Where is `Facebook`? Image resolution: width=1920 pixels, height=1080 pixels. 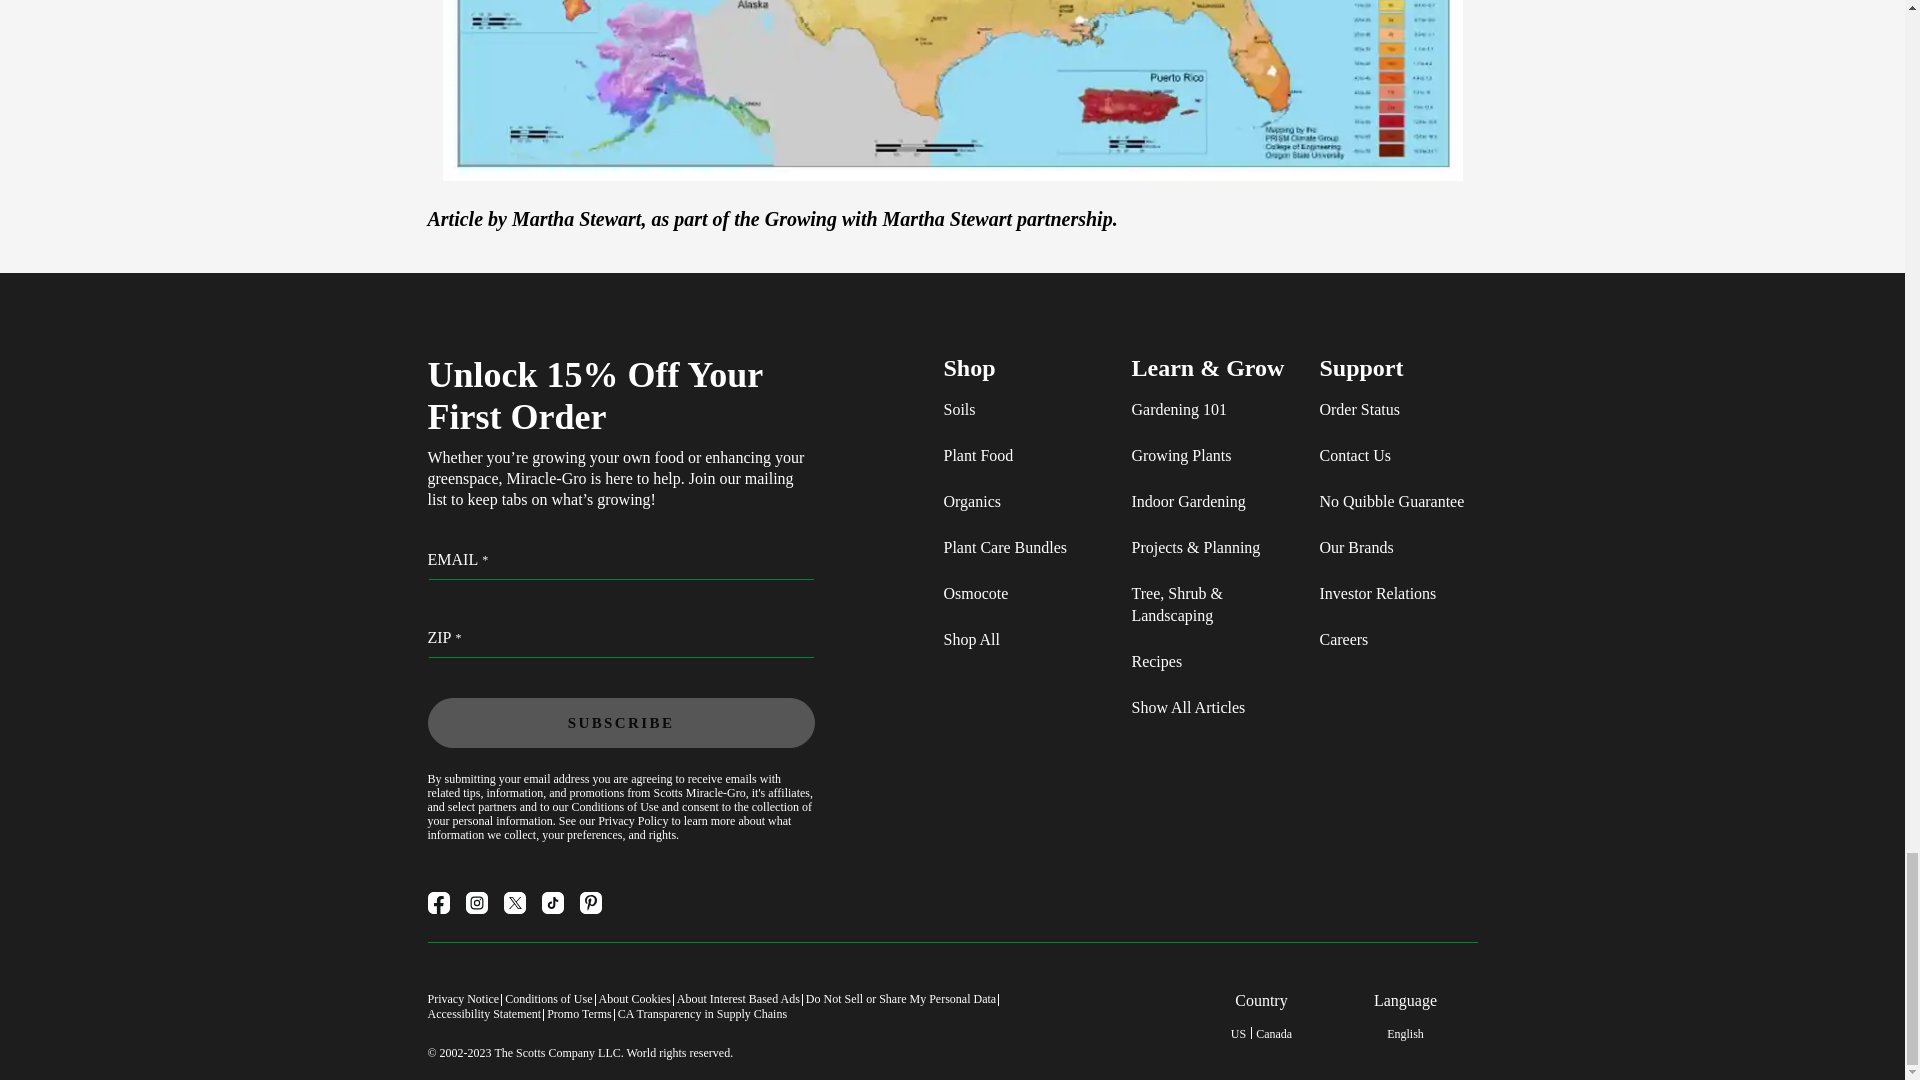 Facebook is located at coordinates (438, 902).